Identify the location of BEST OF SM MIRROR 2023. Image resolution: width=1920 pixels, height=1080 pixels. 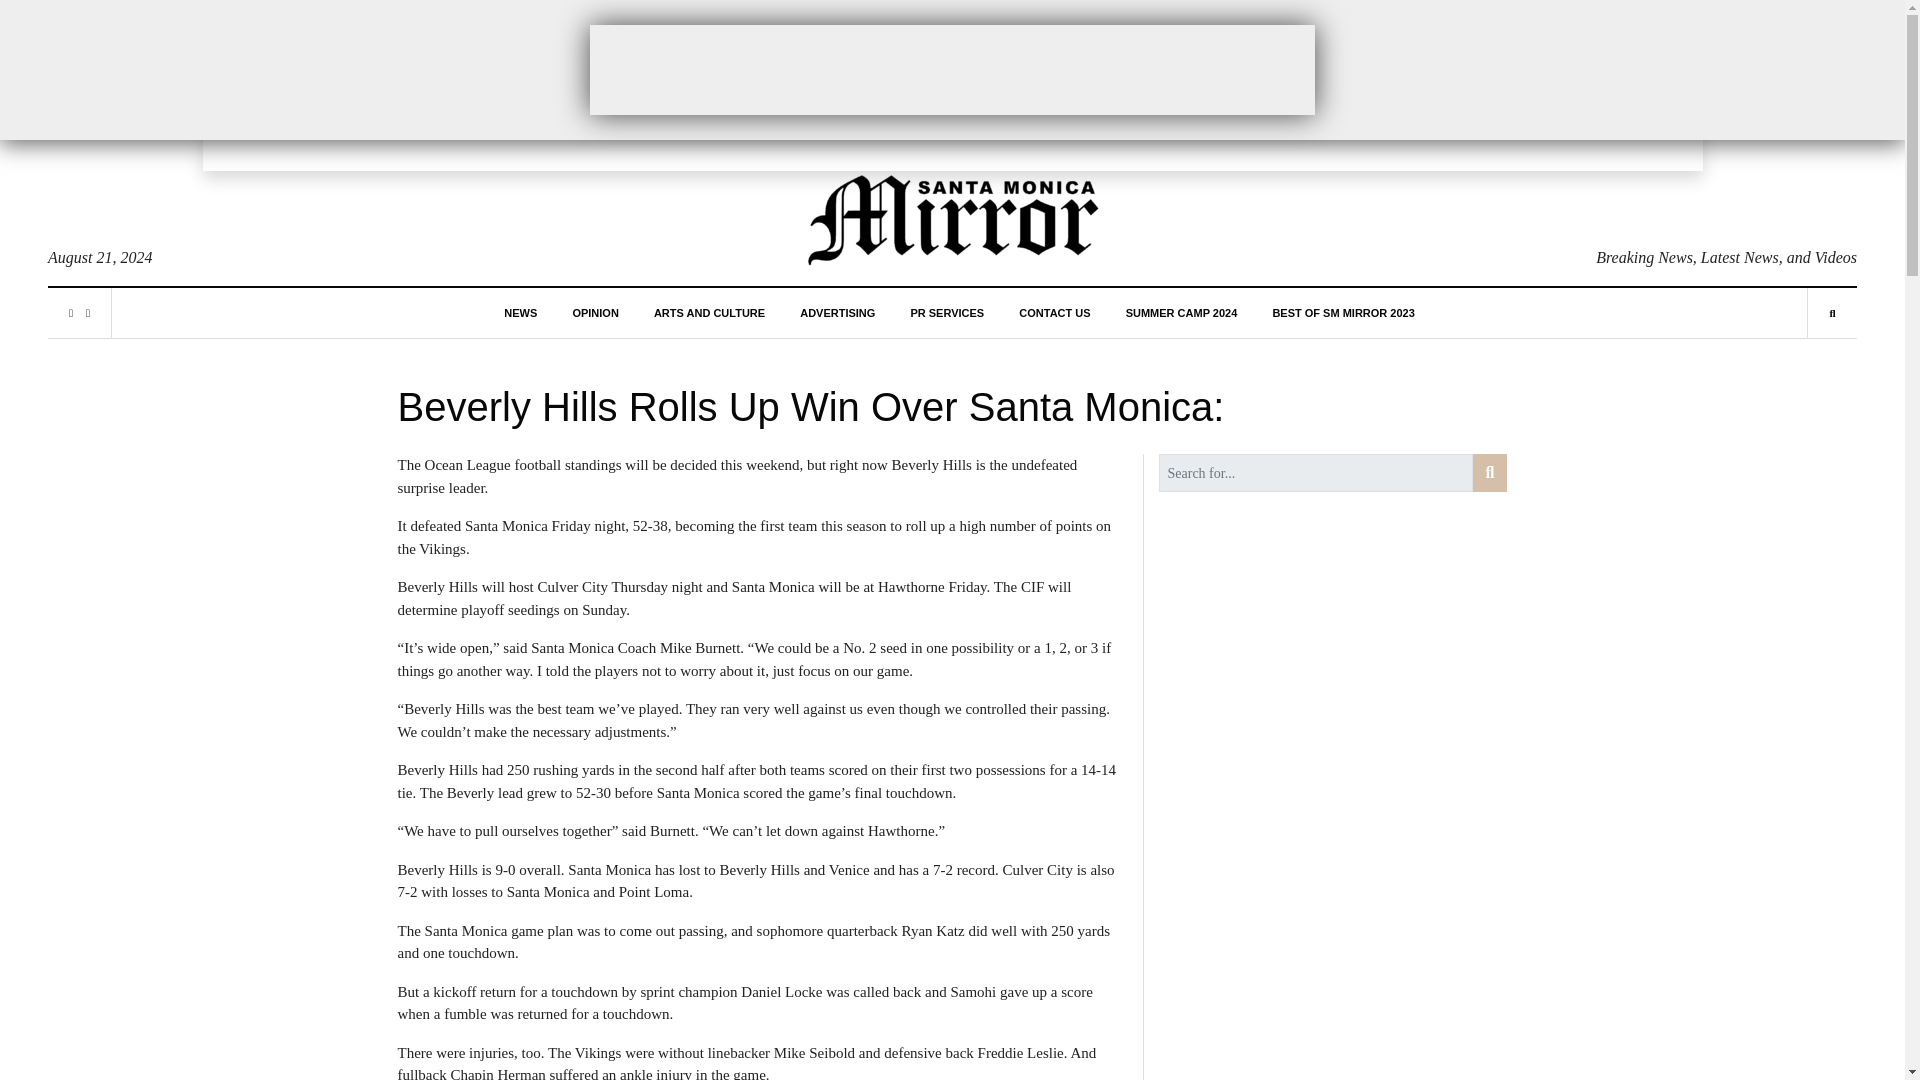
(1342, 313).